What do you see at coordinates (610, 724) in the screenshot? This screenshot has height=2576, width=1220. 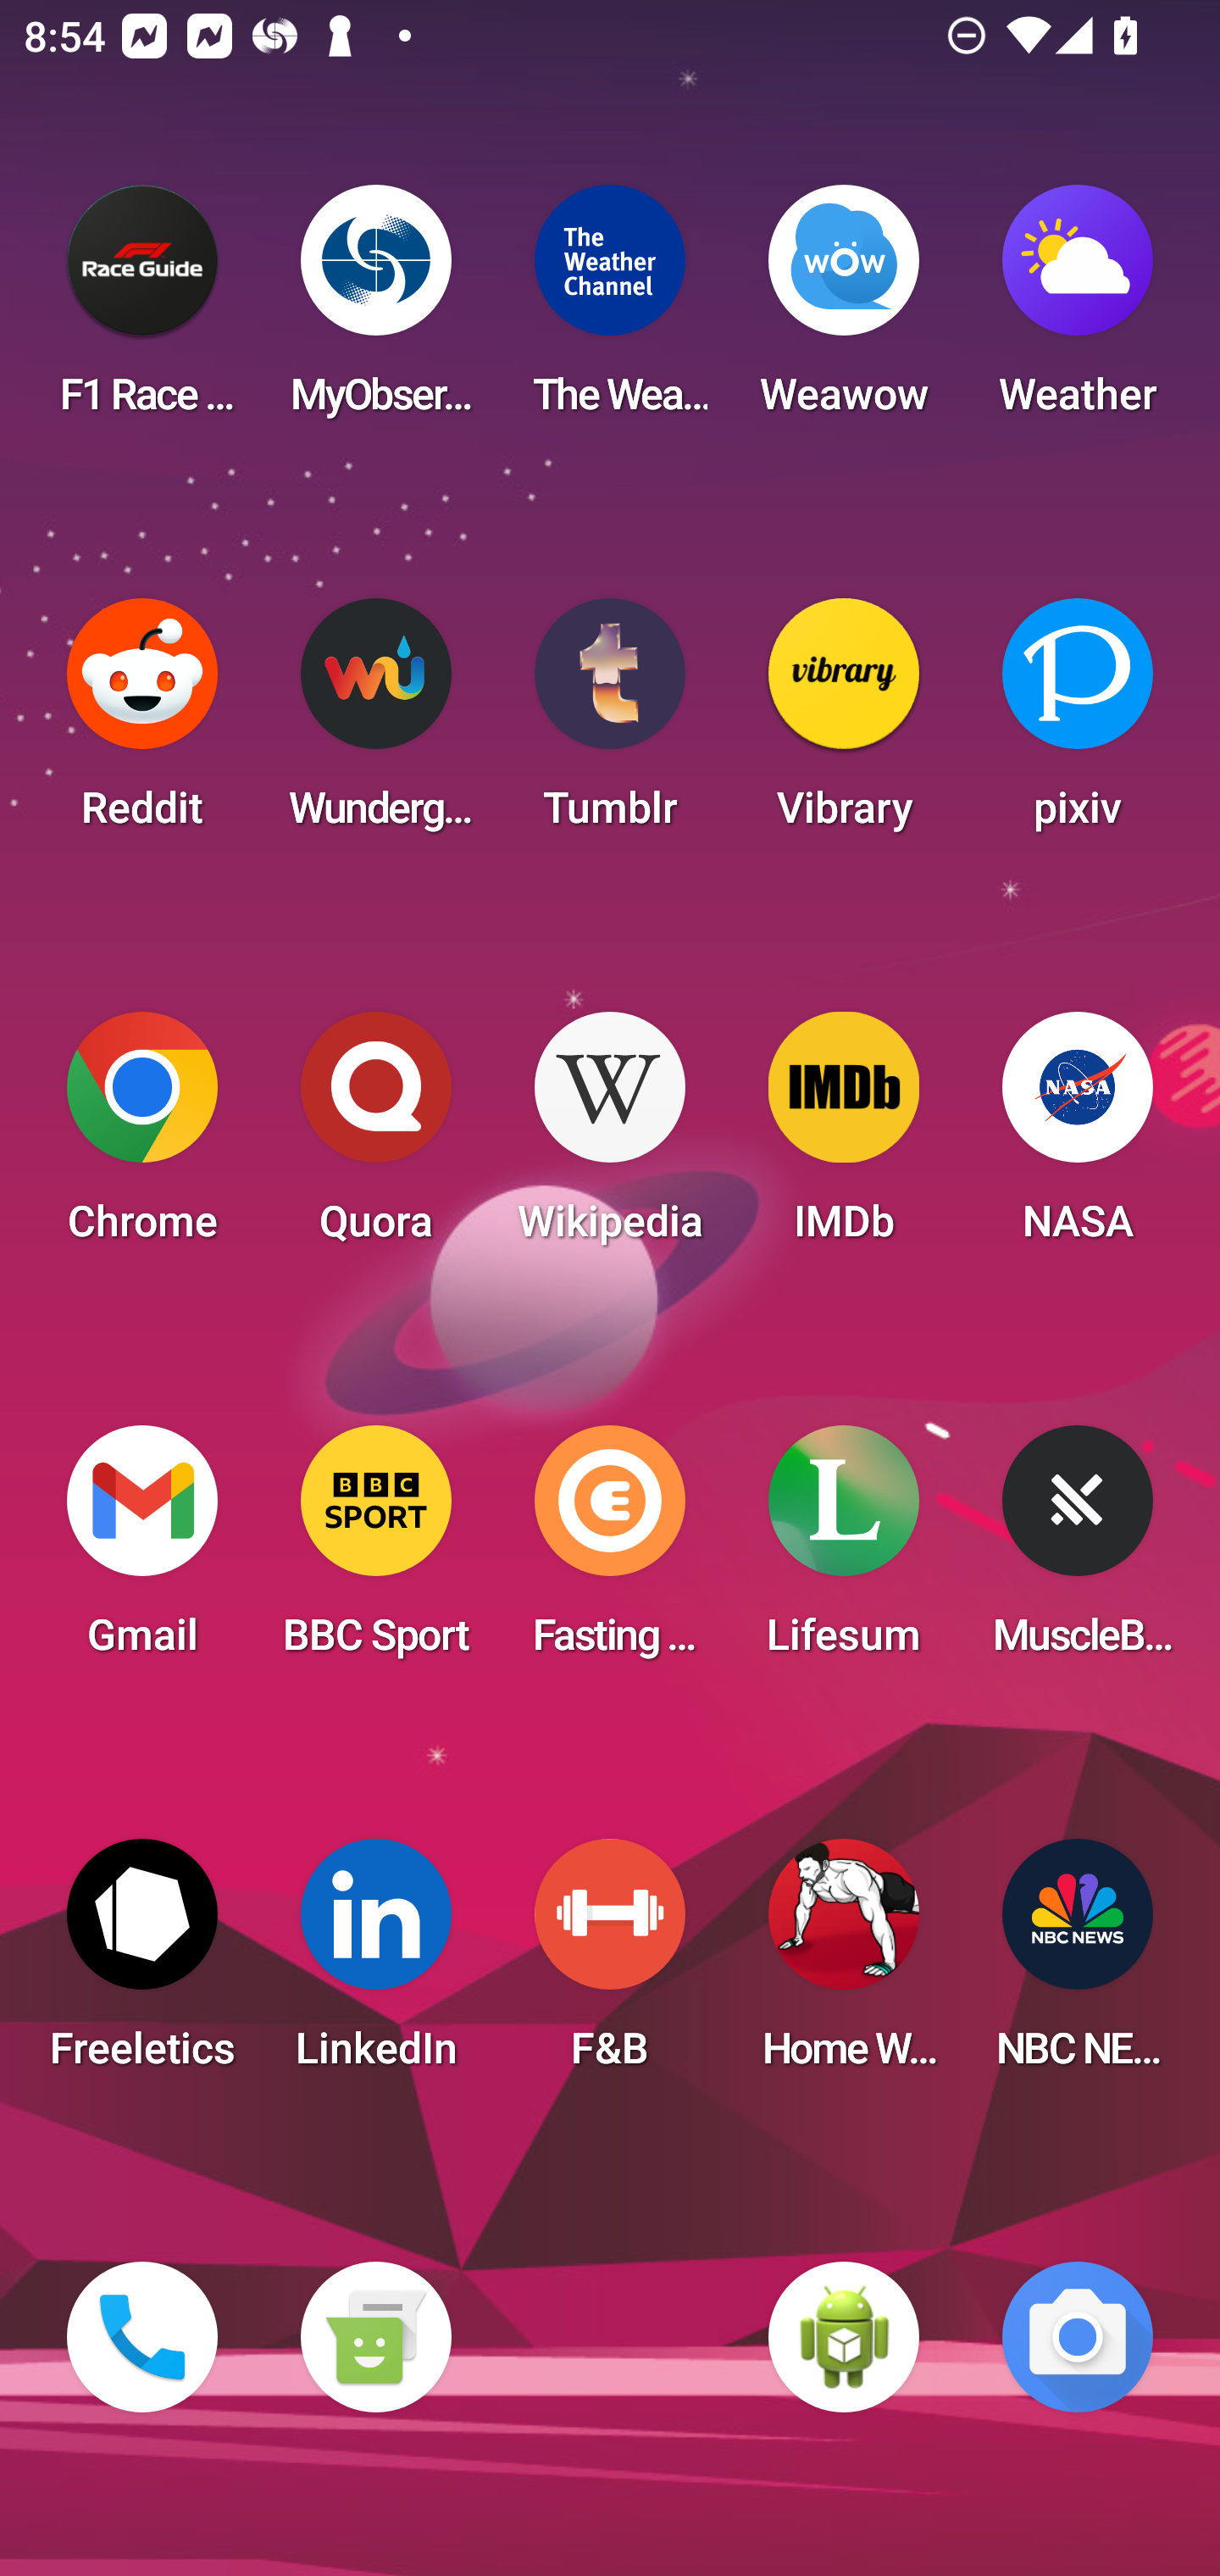 I see `Tumblr` at bounding box center [610, 724].